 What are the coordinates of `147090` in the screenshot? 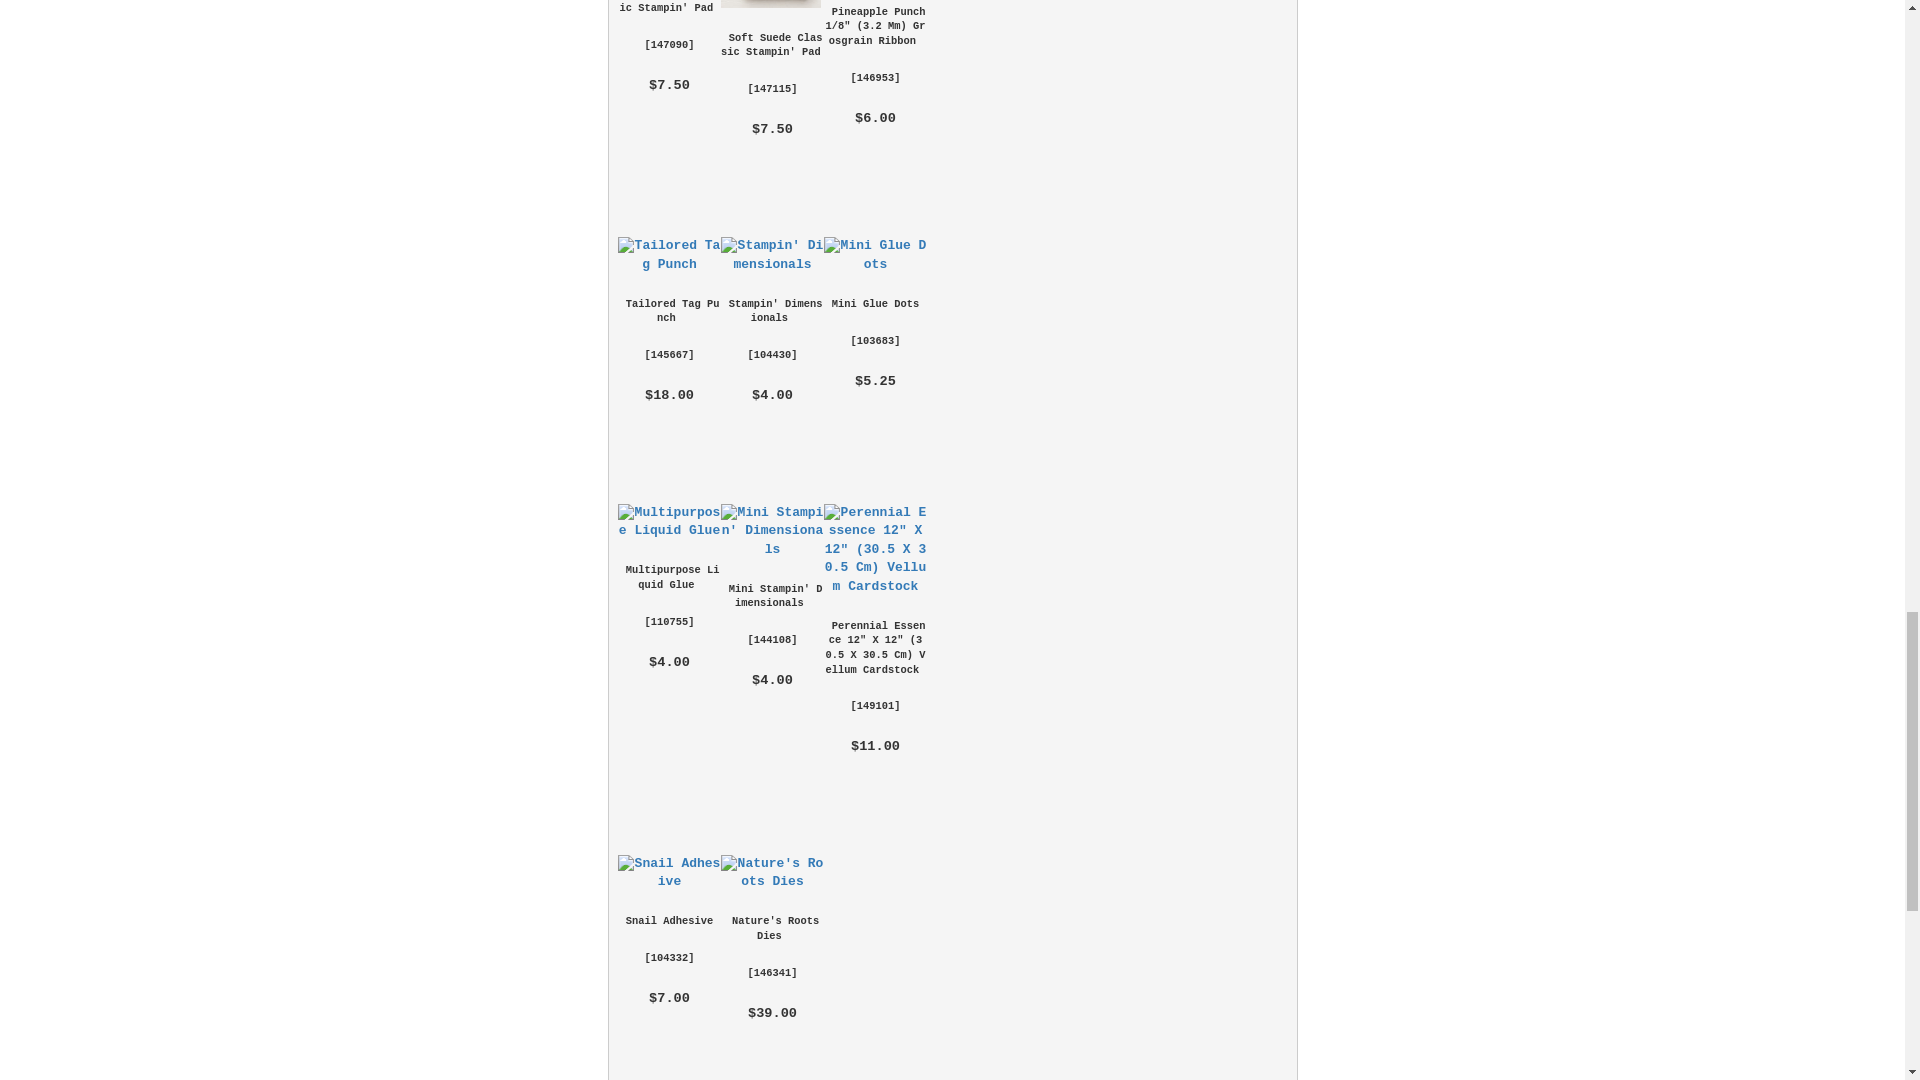 It's located at (668, 44).